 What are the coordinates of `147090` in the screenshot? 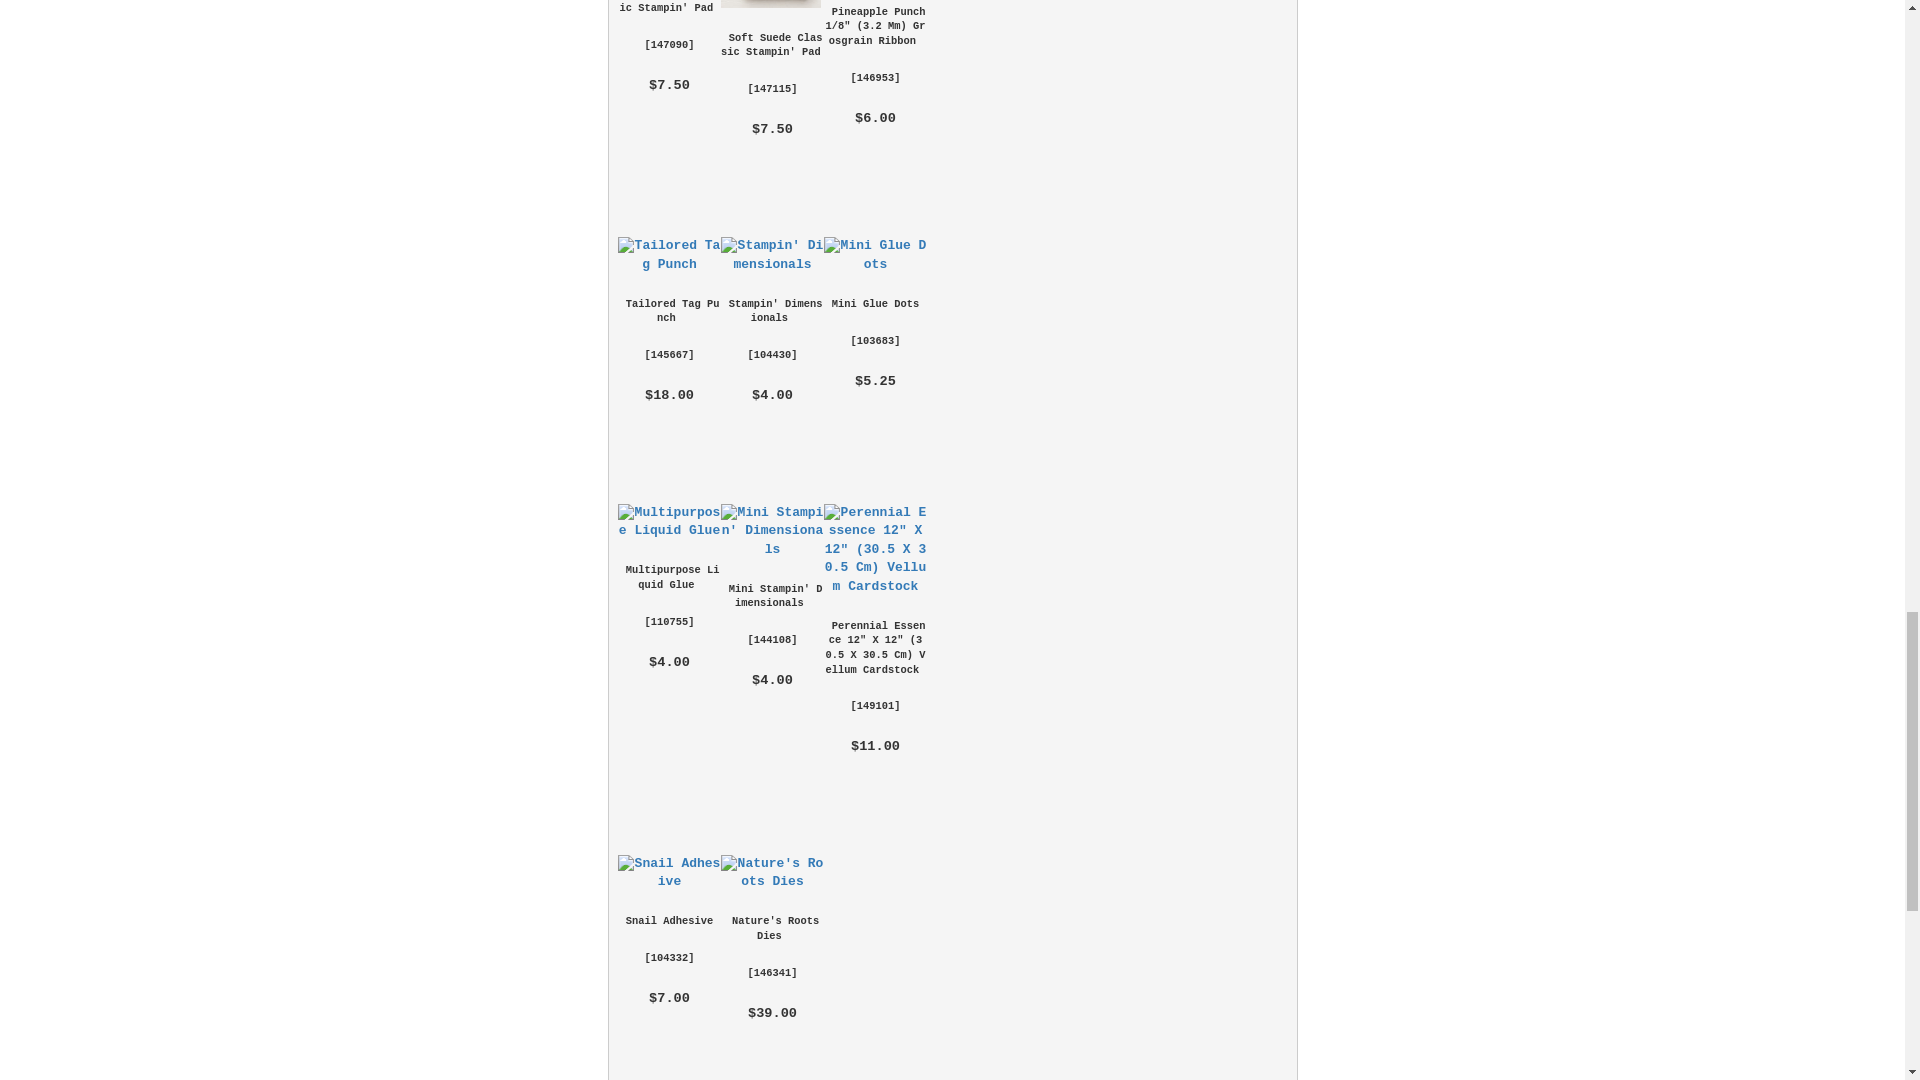 It's located at (668, 44).